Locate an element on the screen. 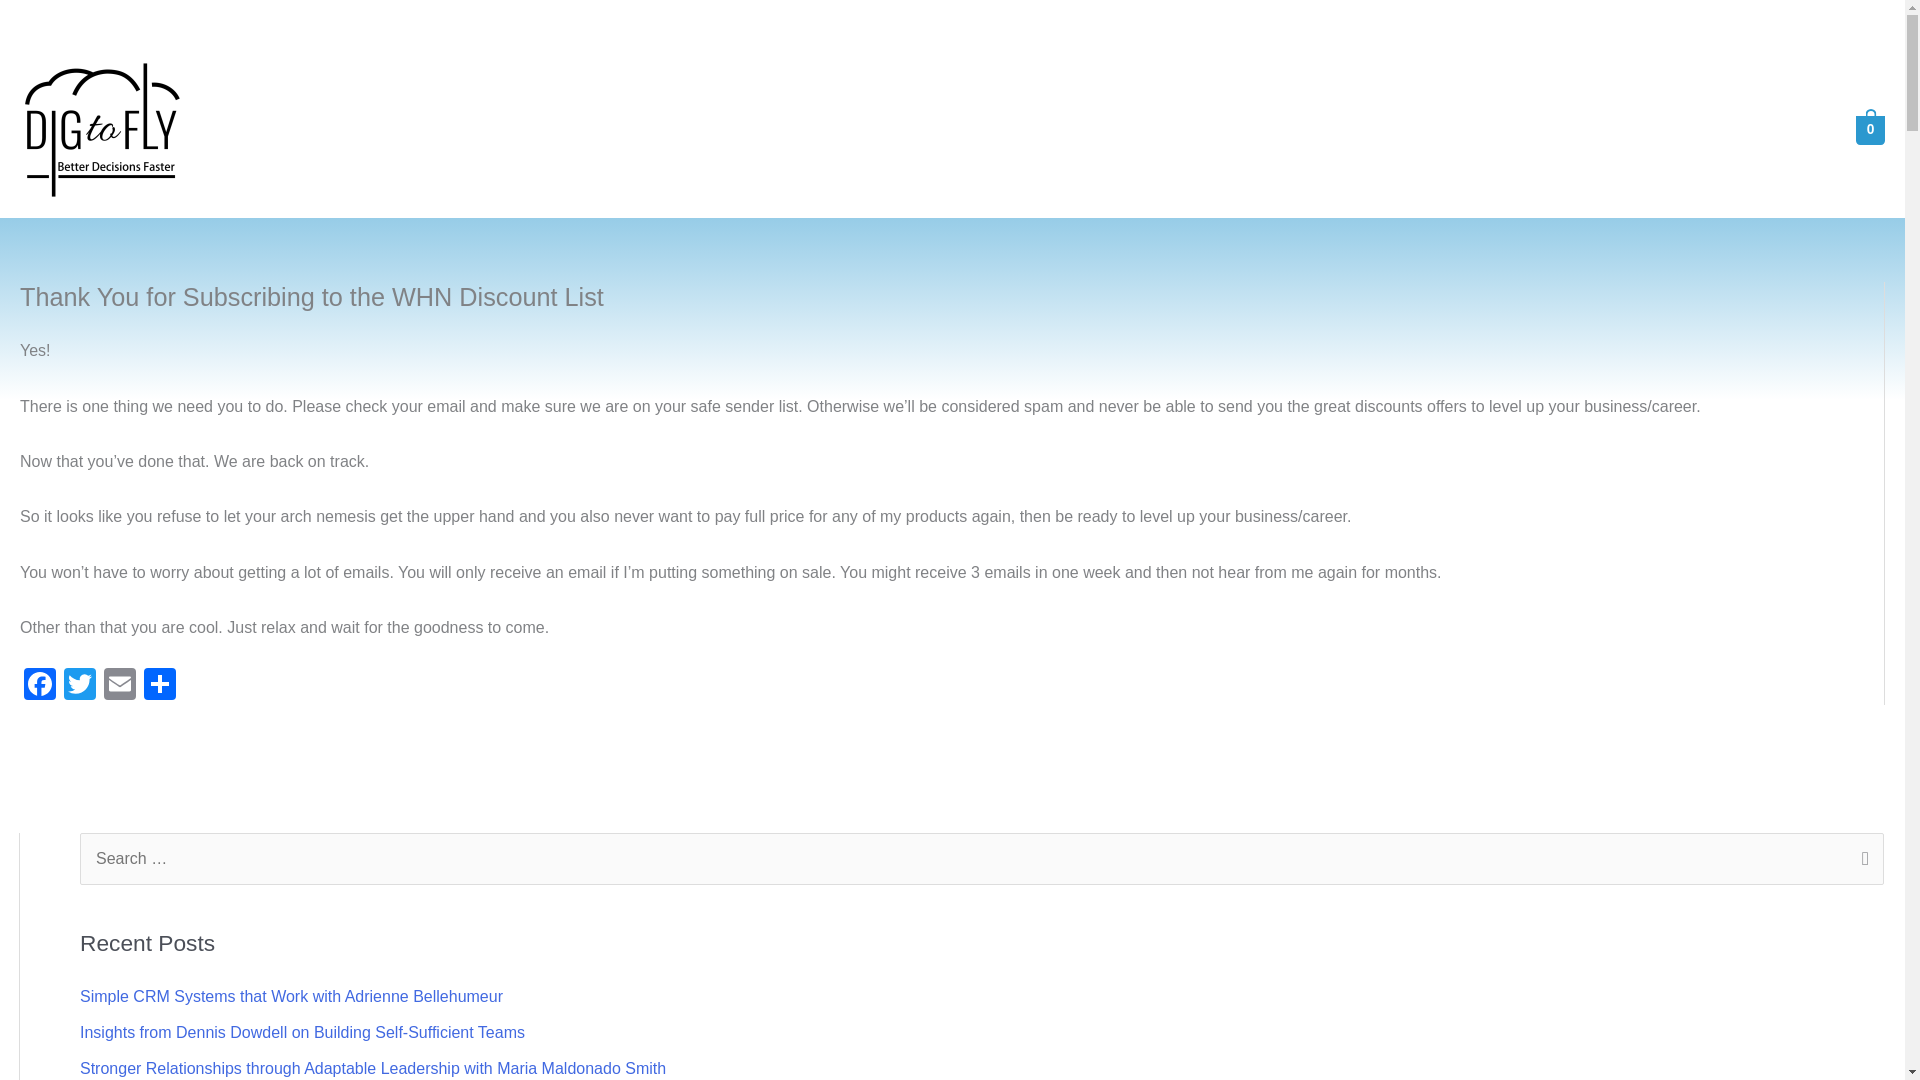 The image size is (1920, 1080). Blog is located at coordinates (1502, 130).